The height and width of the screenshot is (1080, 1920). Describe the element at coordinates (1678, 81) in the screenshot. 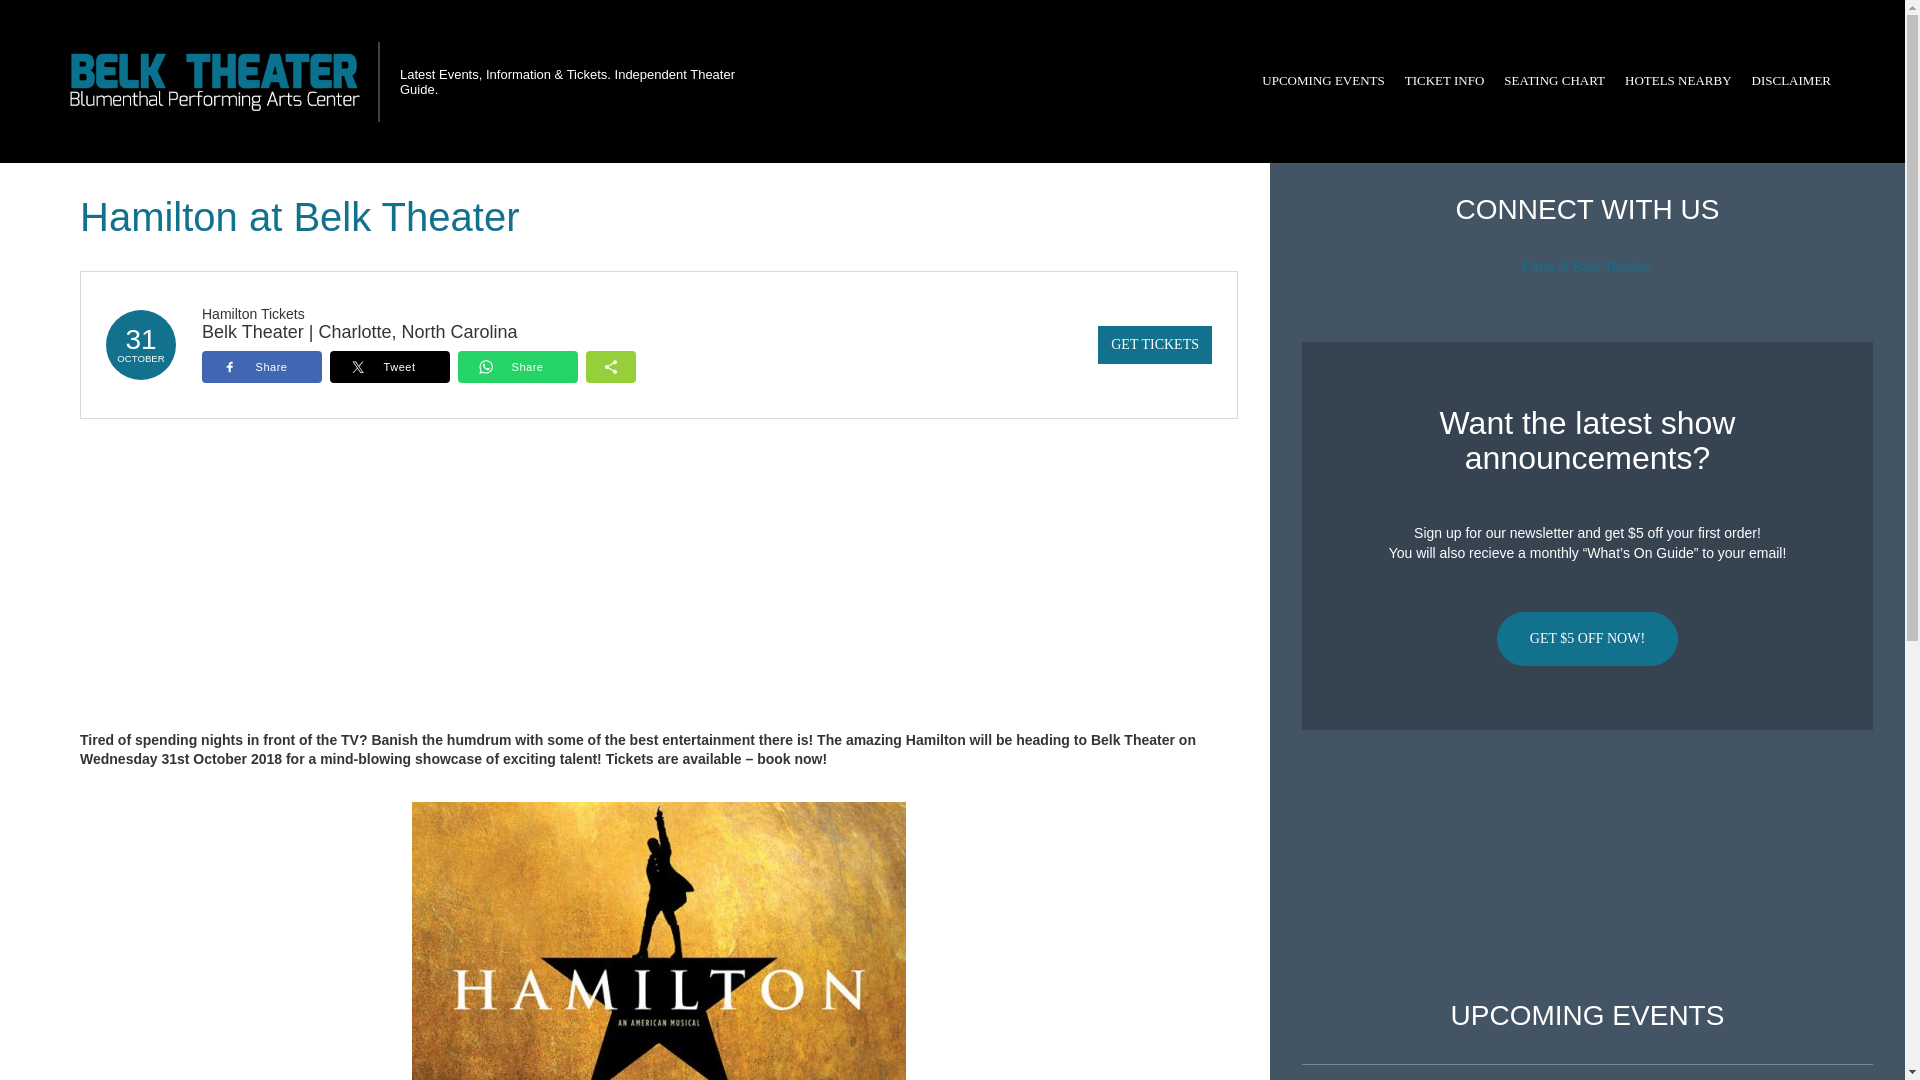

I see `HOTELS NEARBY` at that location.